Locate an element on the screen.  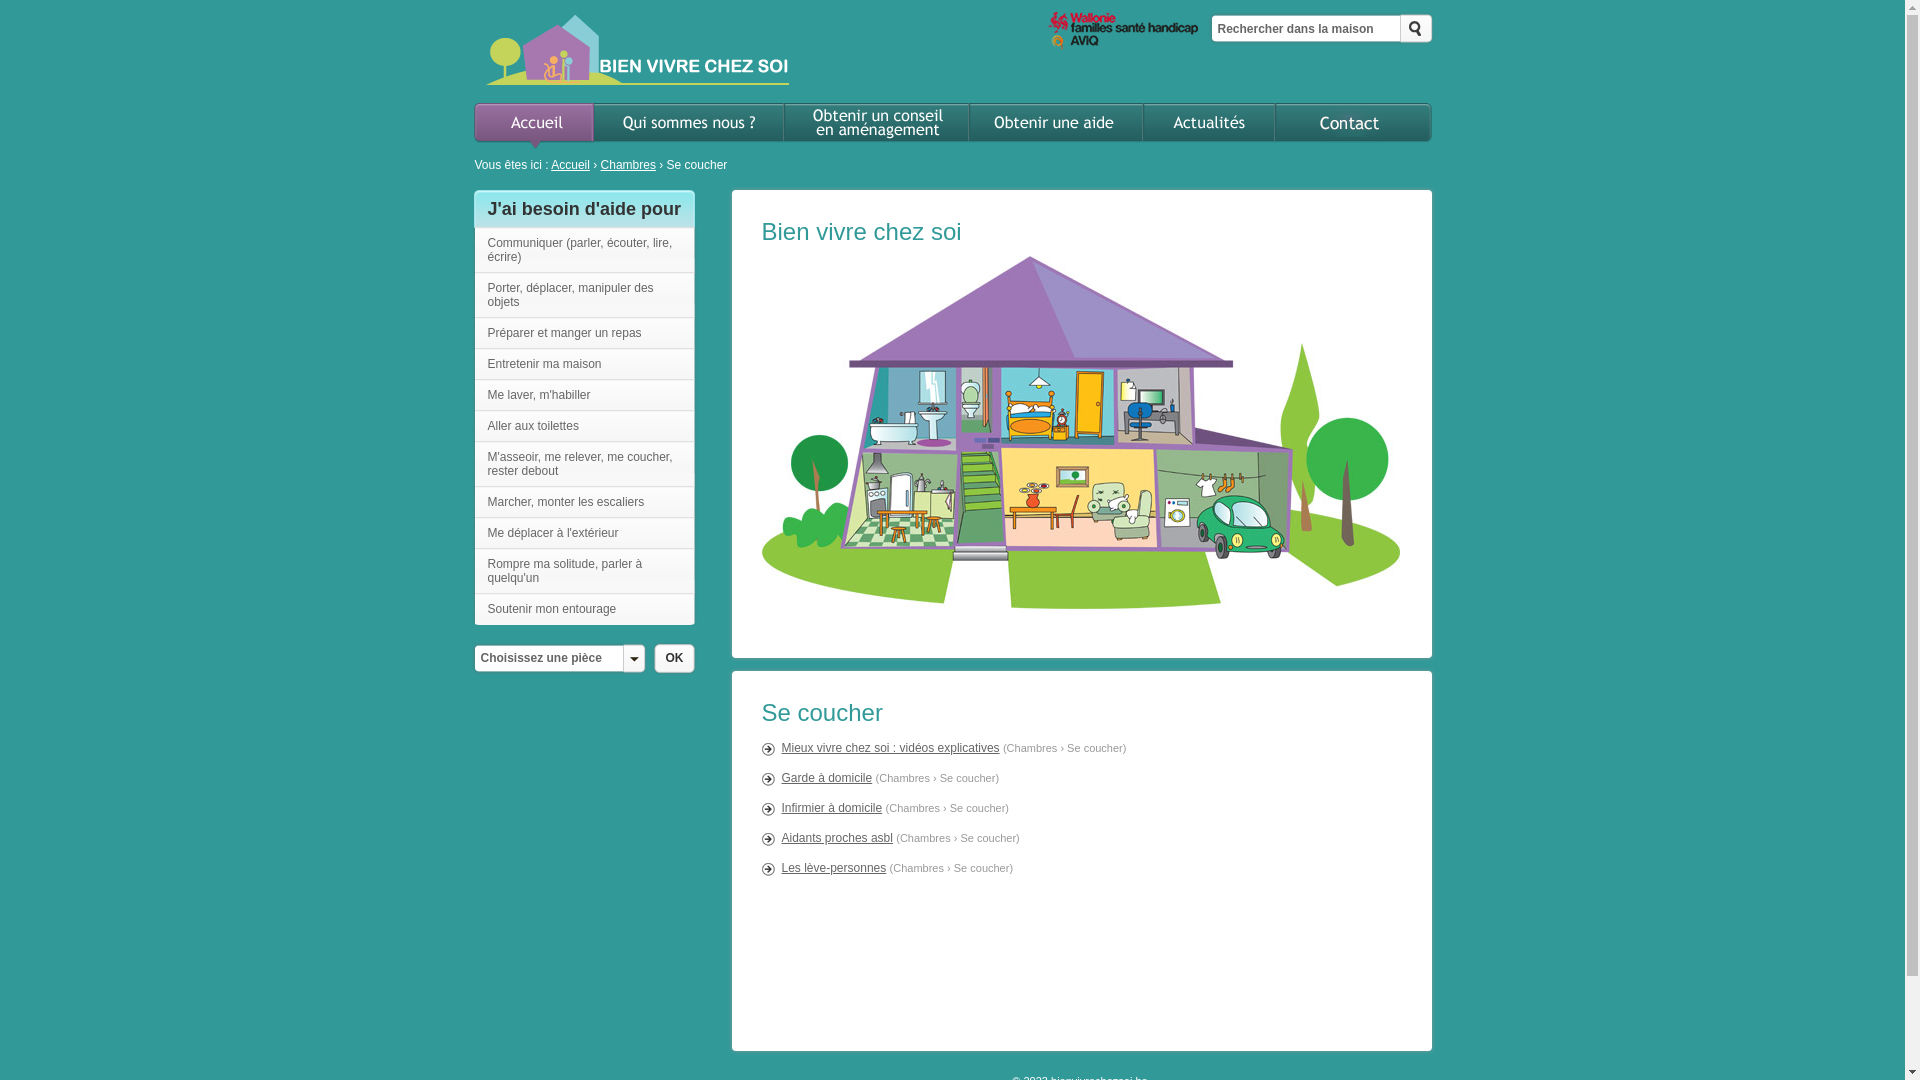
Soutenir mon entourage is located at coordinates (584, 609).